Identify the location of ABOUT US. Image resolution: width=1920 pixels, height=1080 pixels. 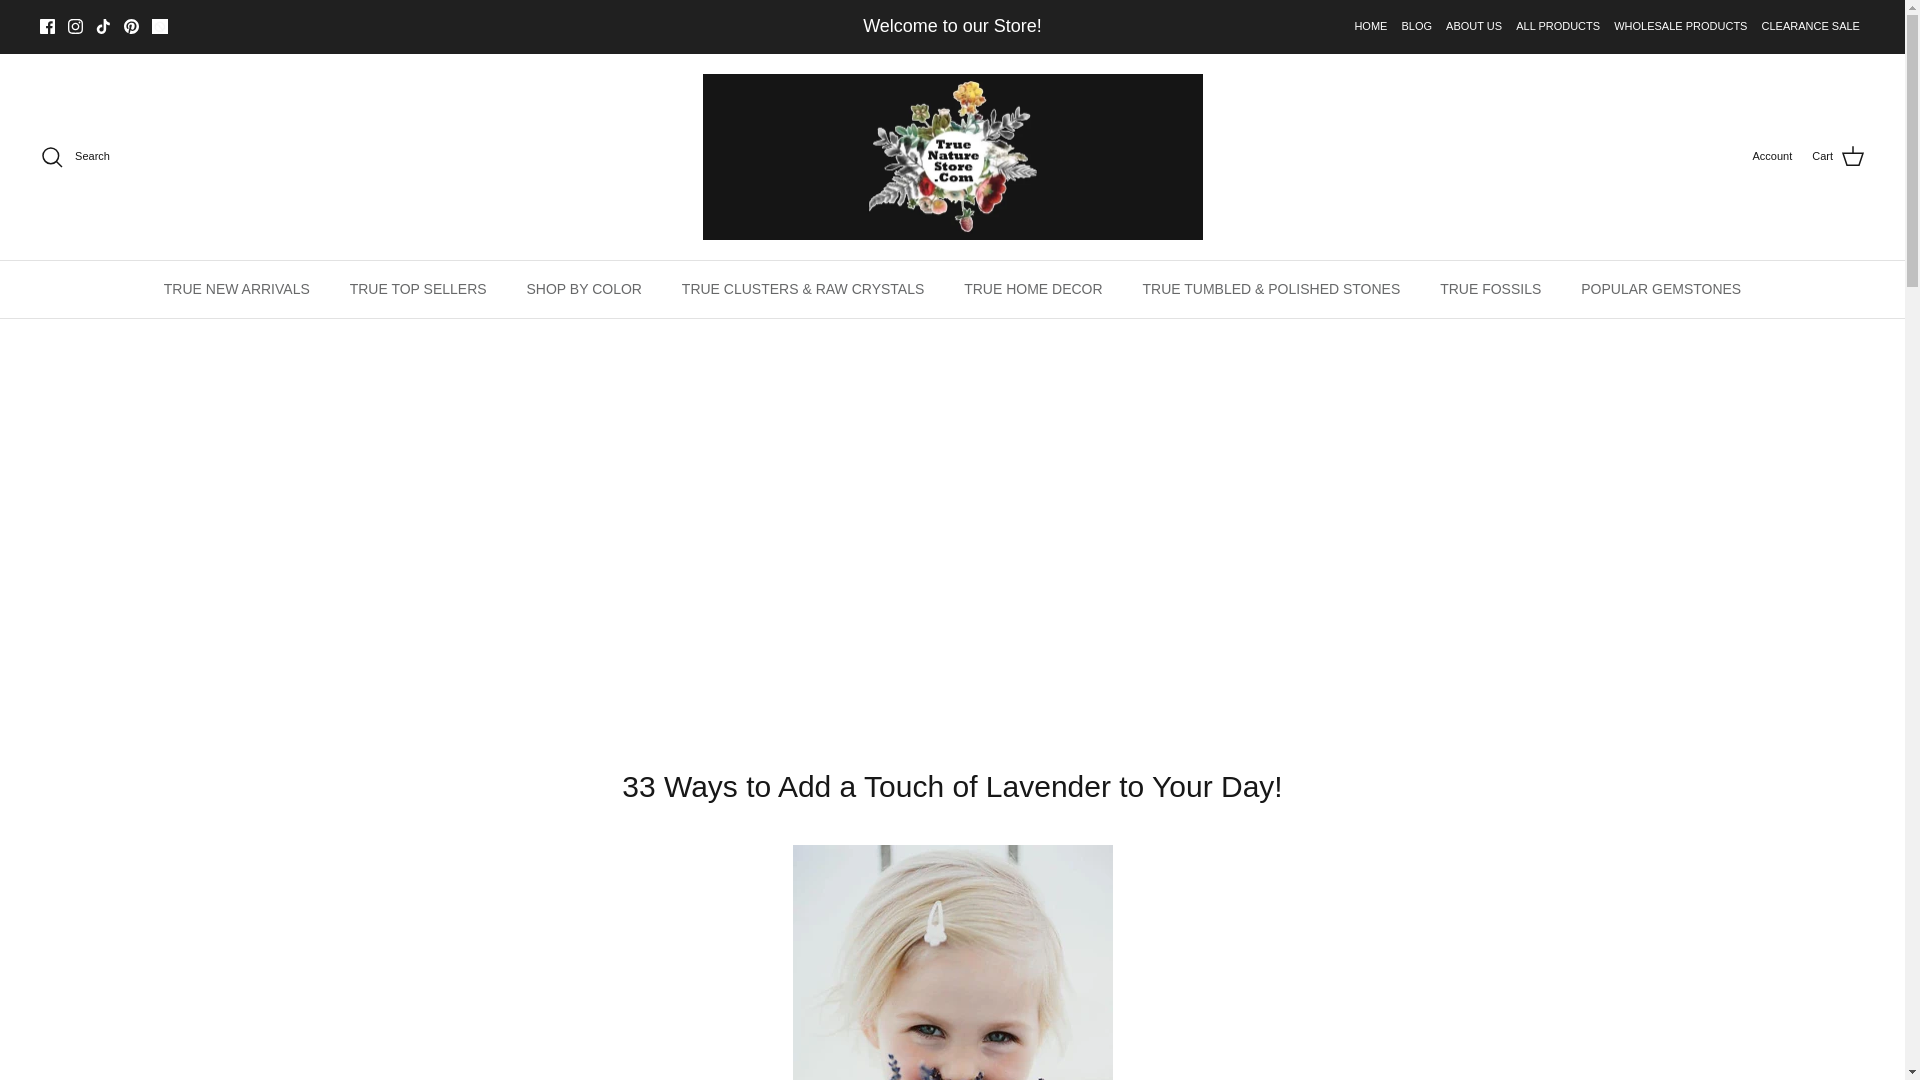
(1473, 26).